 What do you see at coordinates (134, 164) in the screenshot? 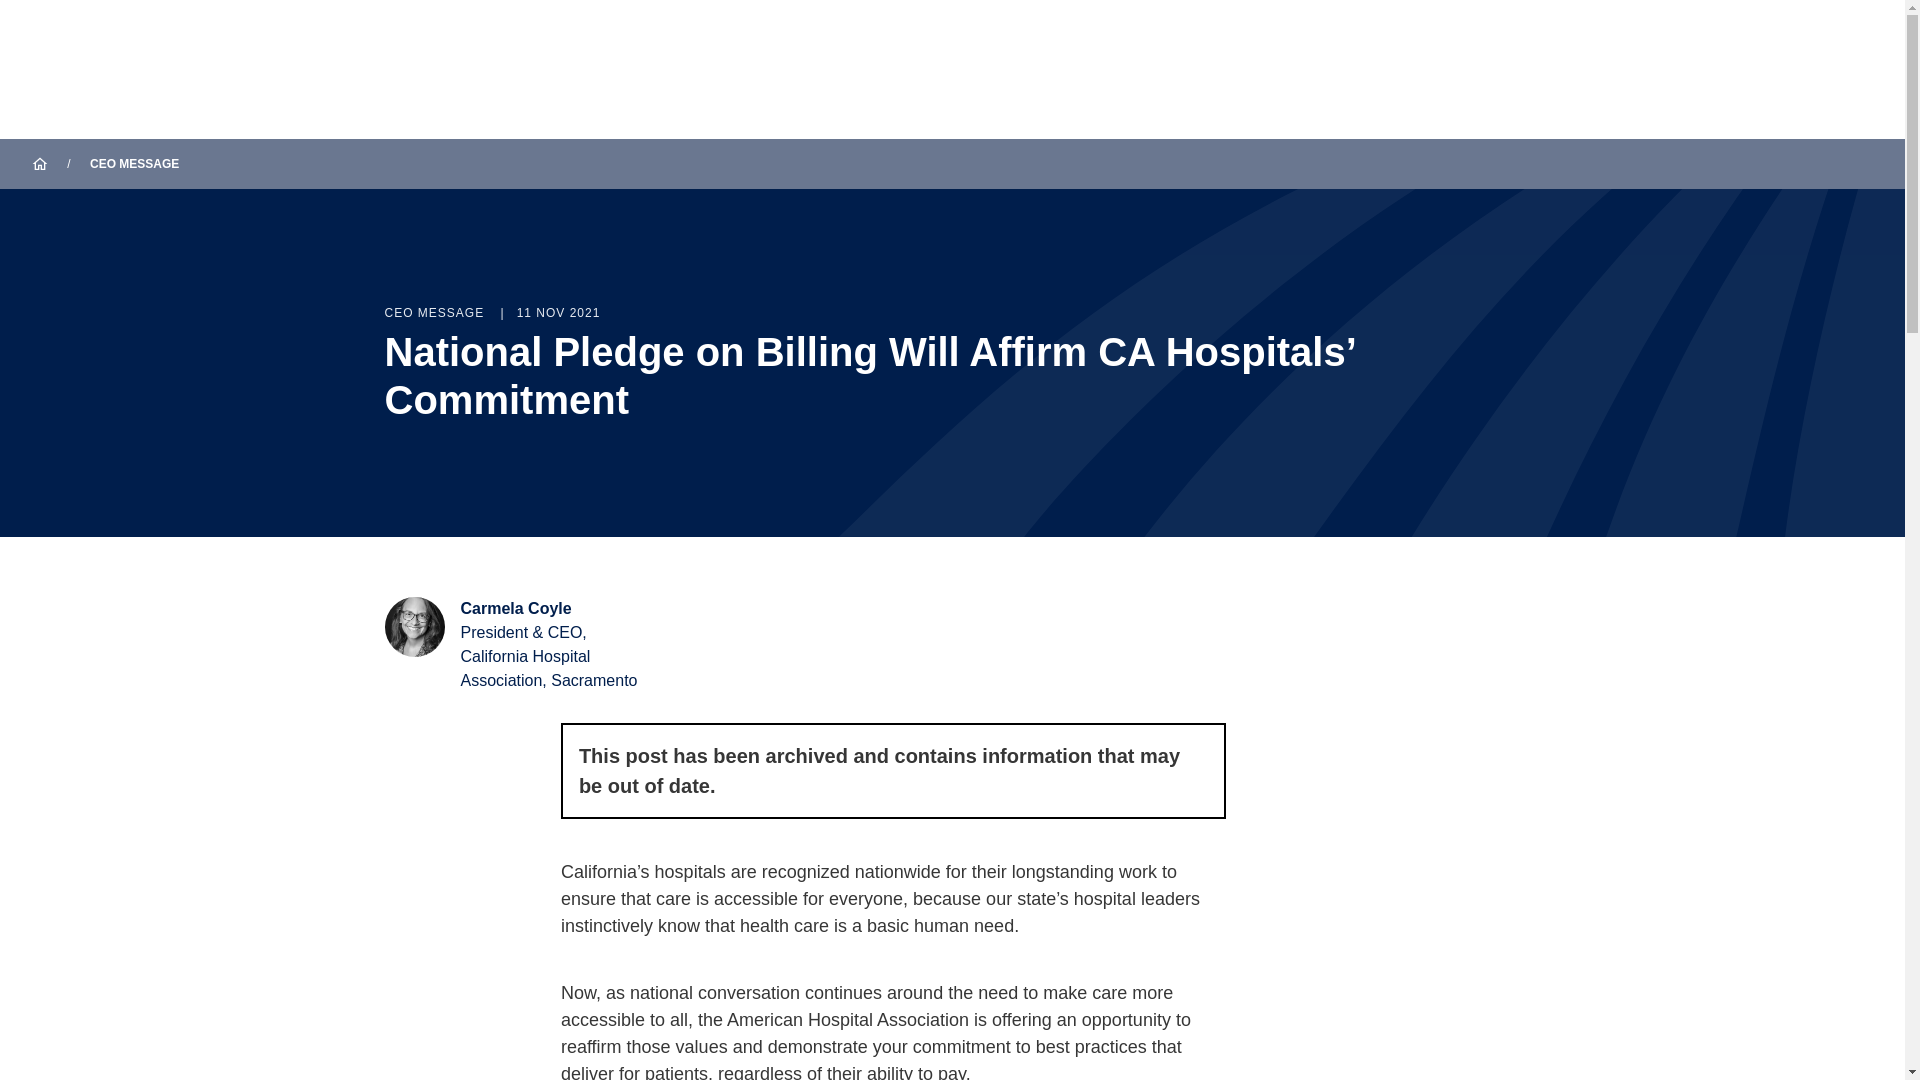
I see `CEO MESSAGE` at bounding box center [134, 164].